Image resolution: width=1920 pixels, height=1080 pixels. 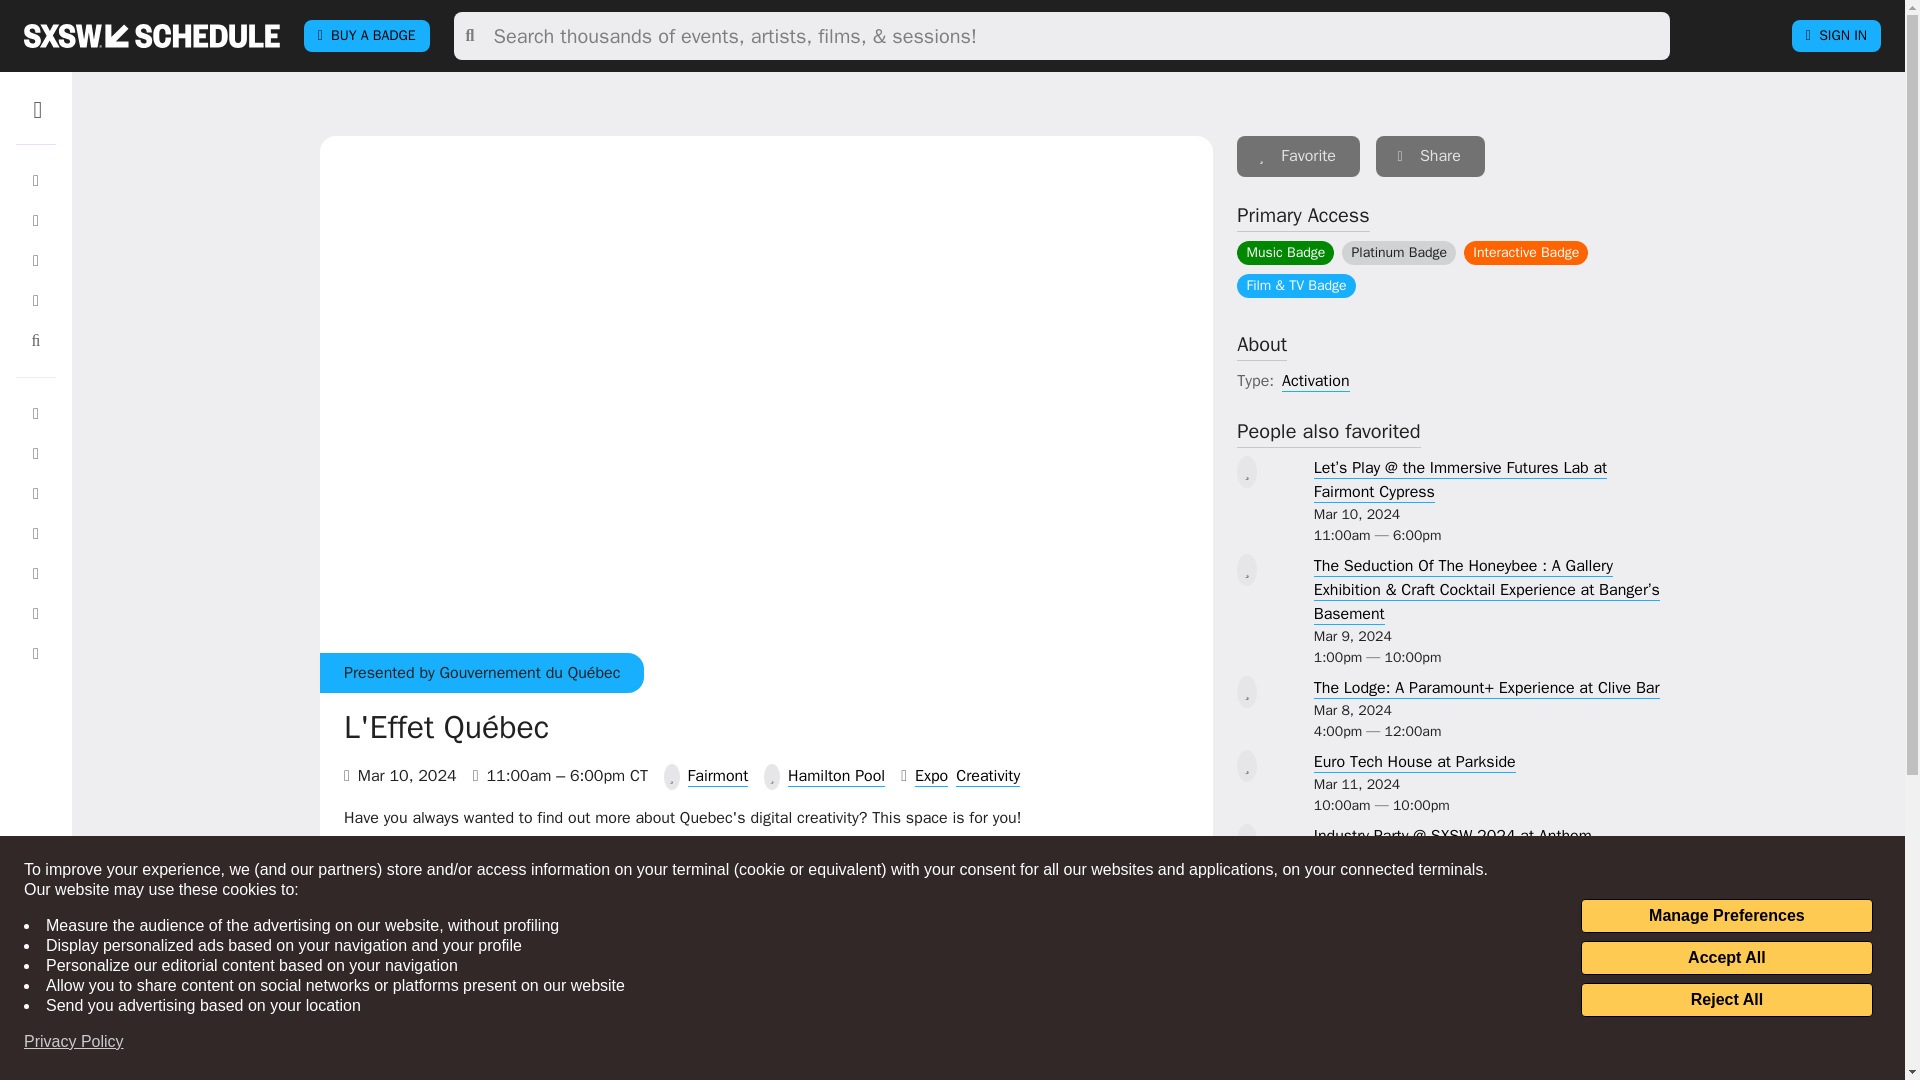 I want to click on Accept All, so click(x=1726, y=958).